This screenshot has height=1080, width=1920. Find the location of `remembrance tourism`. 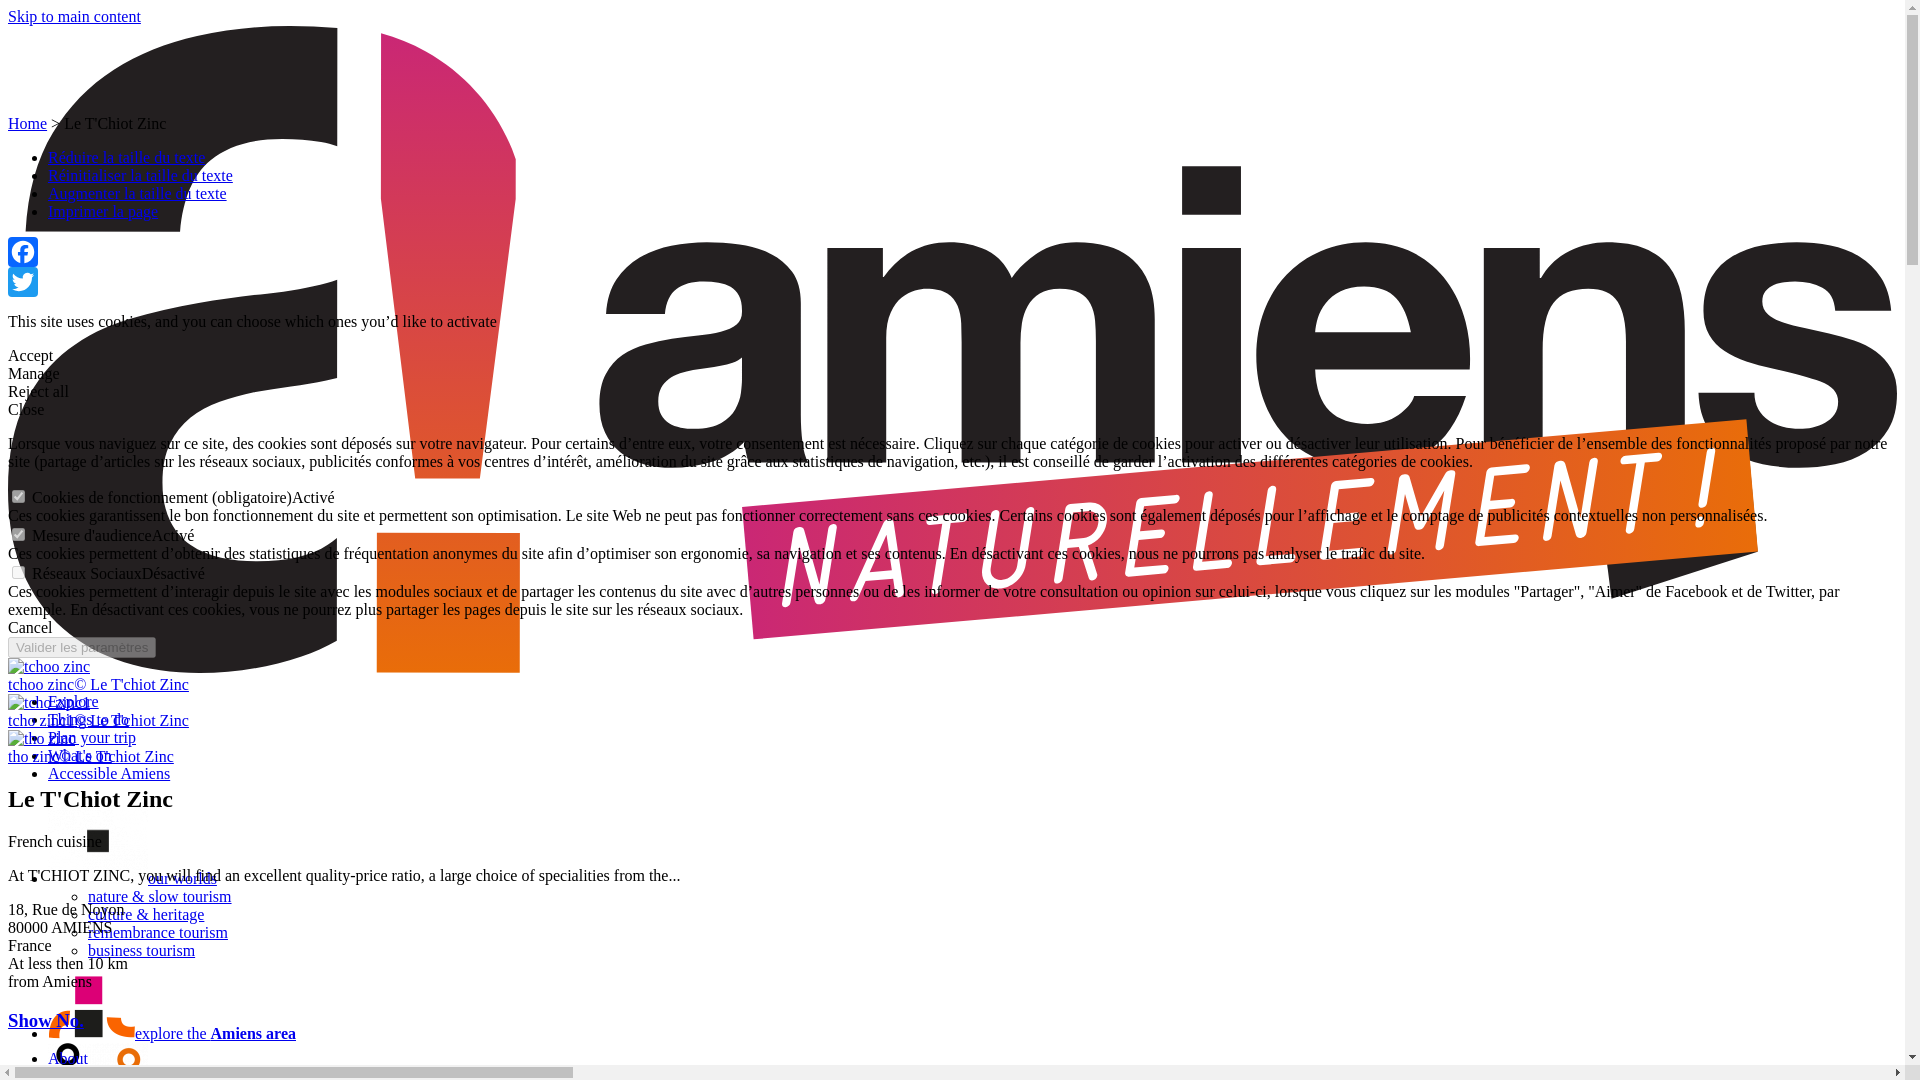

remembrance tourism is located at coordinates (158, 932).